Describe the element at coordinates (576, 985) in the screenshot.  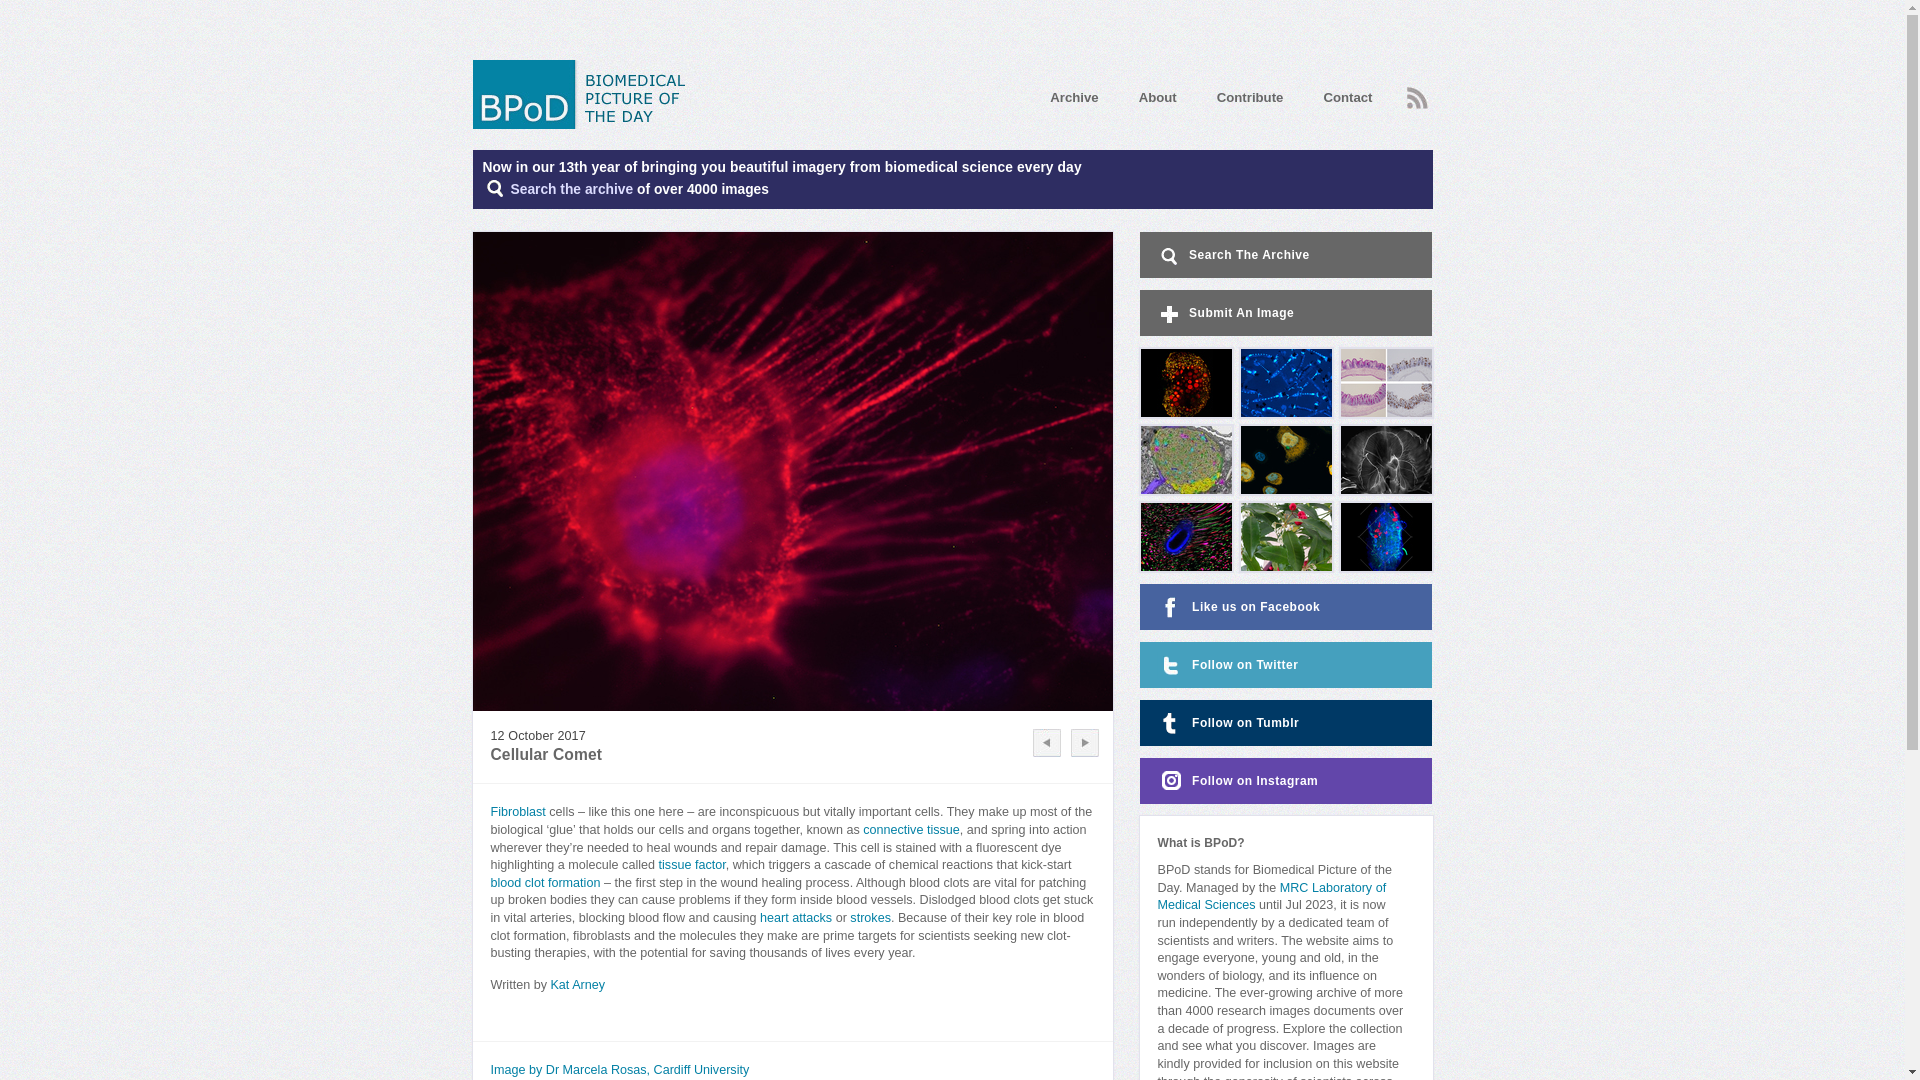
I see `About this author` at that location.